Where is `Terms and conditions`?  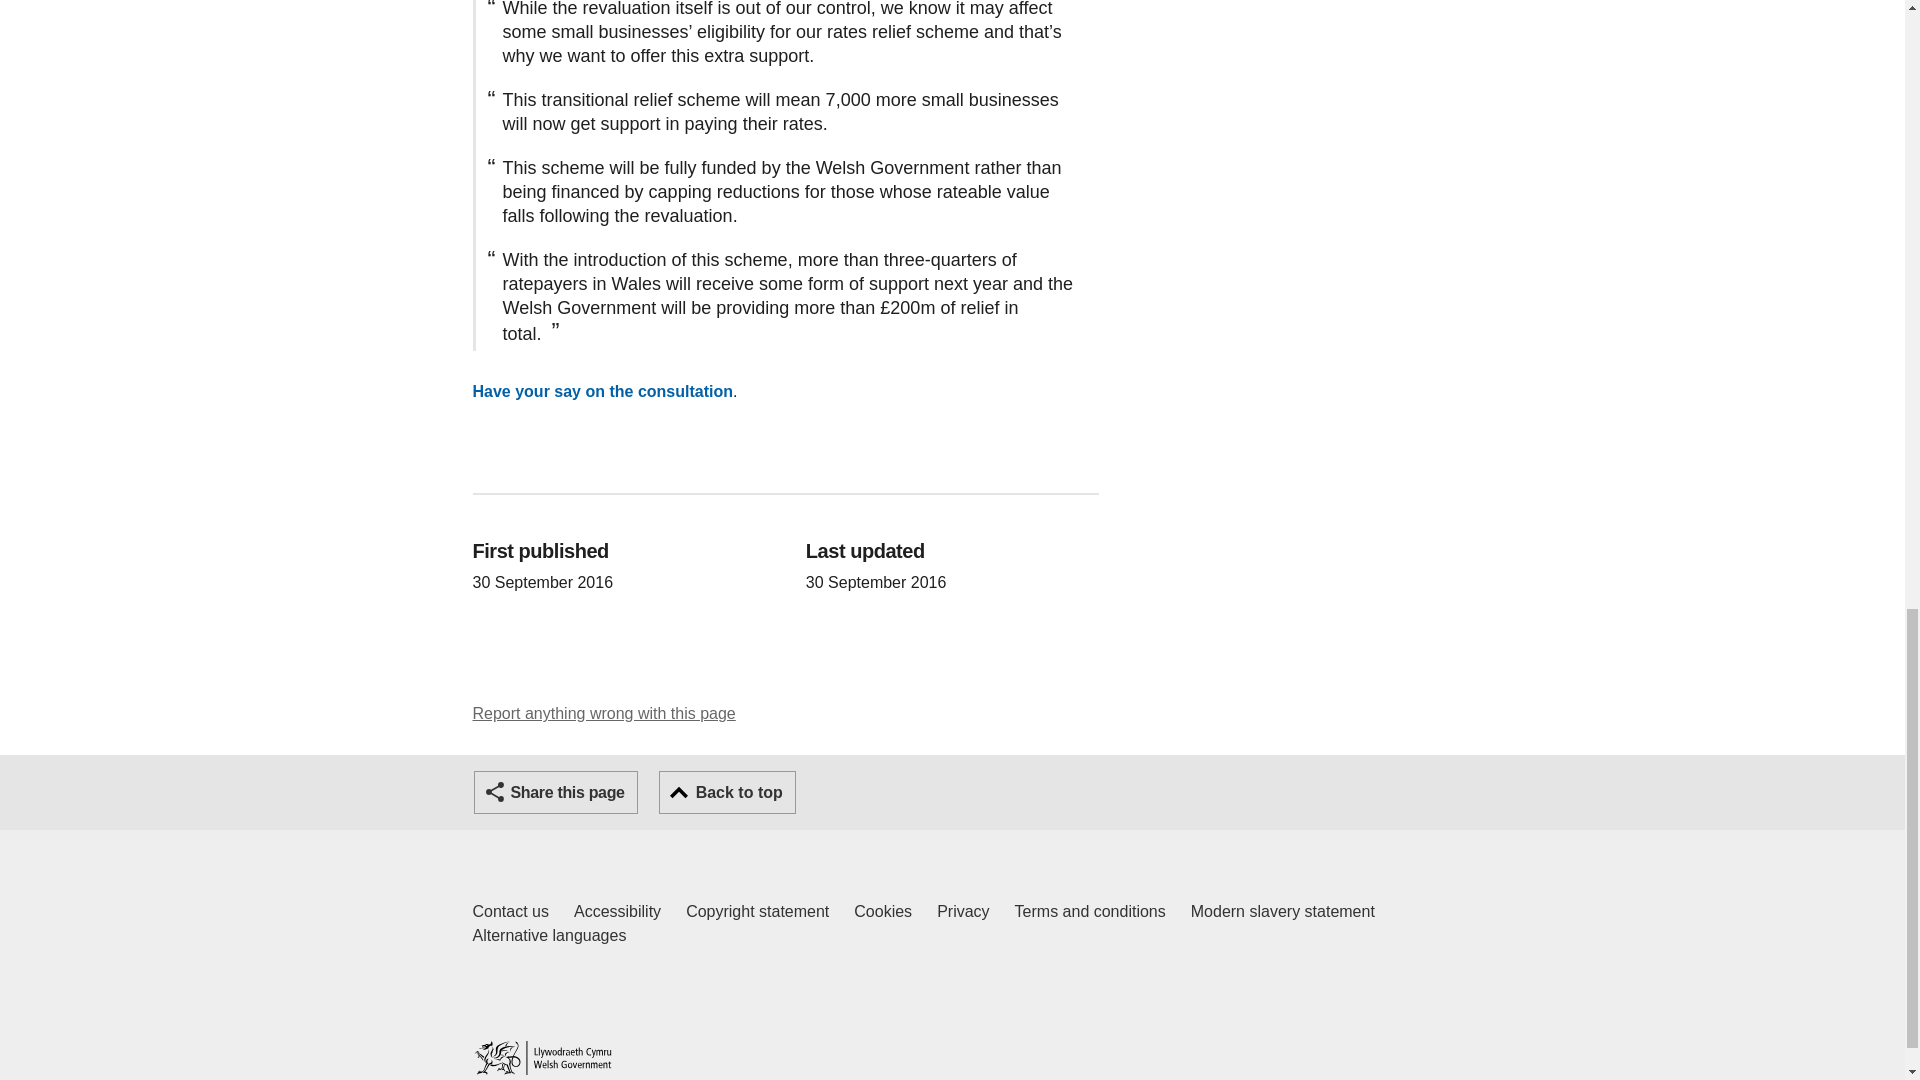 Terms and conditions is located at coordinates (1090, 912).